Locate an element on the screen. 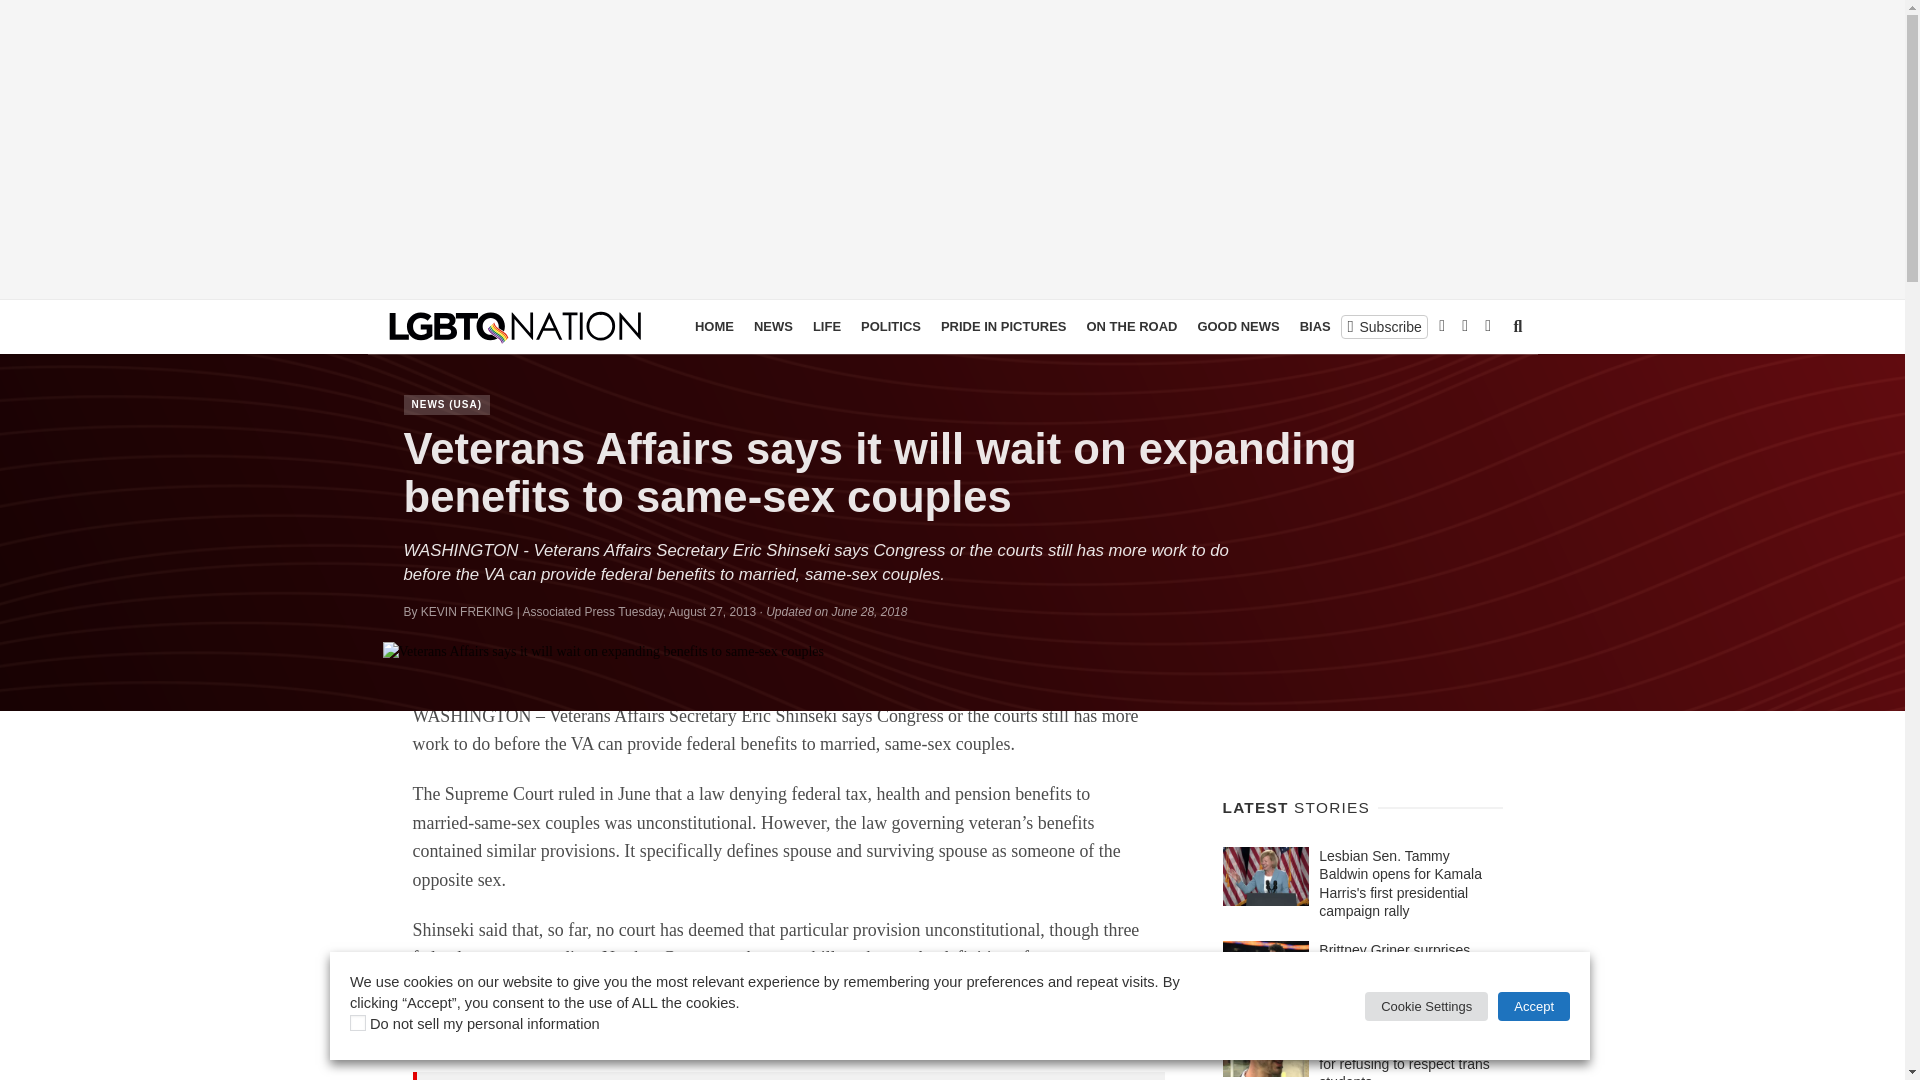  ON THE ROAD is located at coordinates (1130, 327).